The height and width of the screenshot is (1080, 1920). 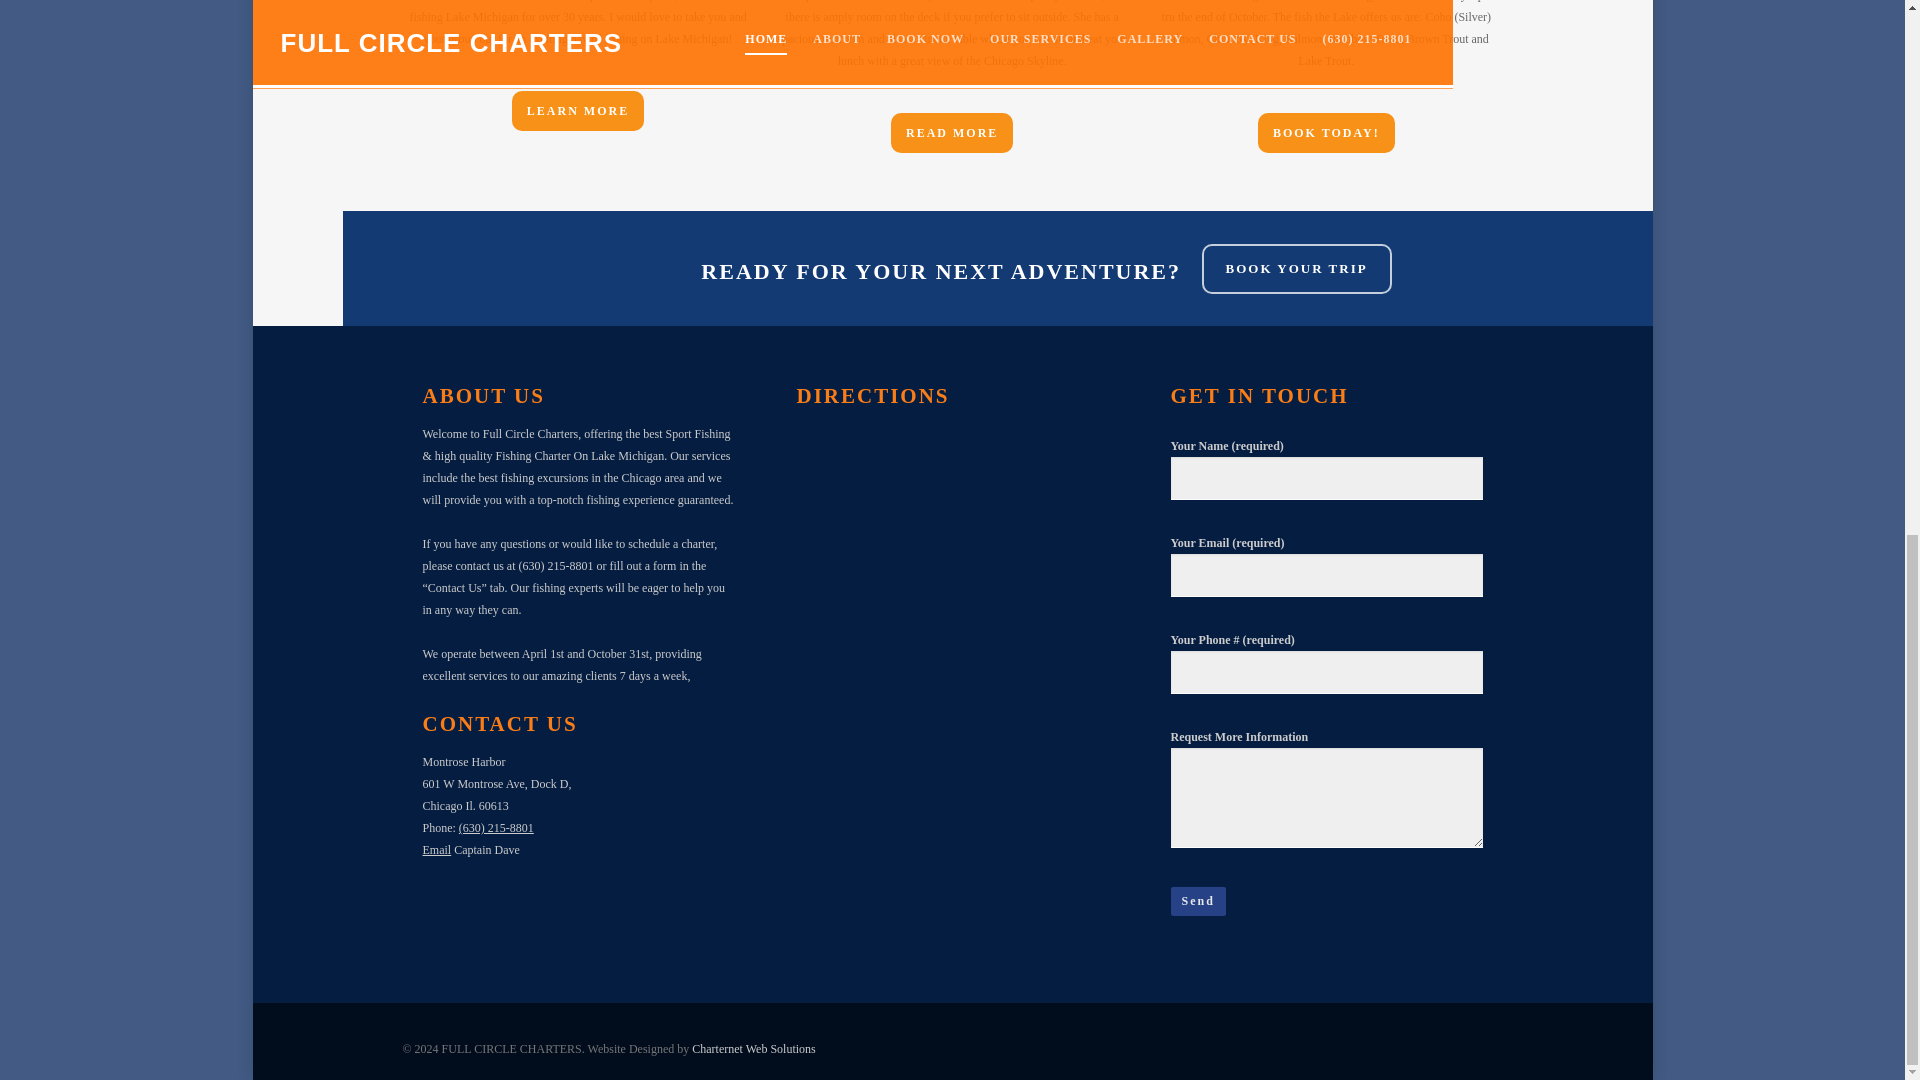 I want to click on READ MORE, so click(x=952, y=133).